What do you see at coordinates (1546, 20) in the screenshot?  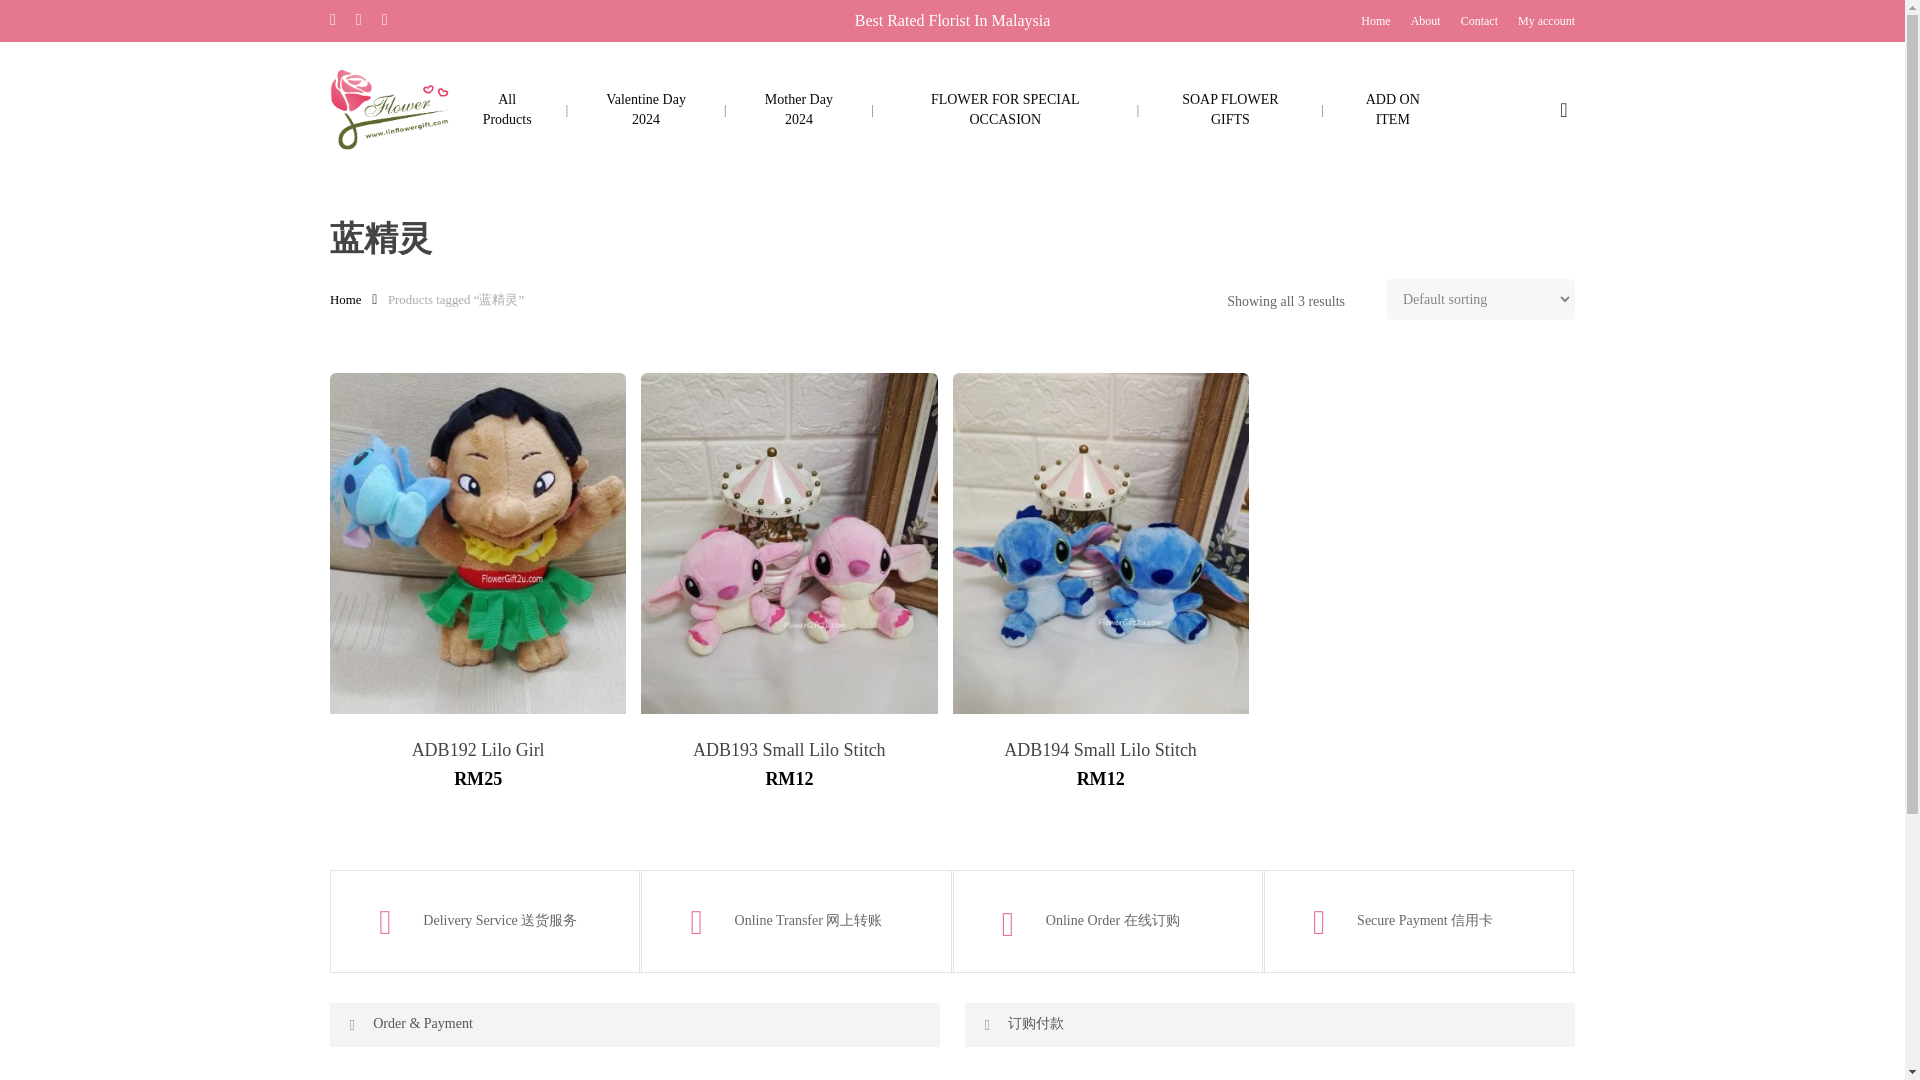 I see `My account` at bounding box center [1546, 20].